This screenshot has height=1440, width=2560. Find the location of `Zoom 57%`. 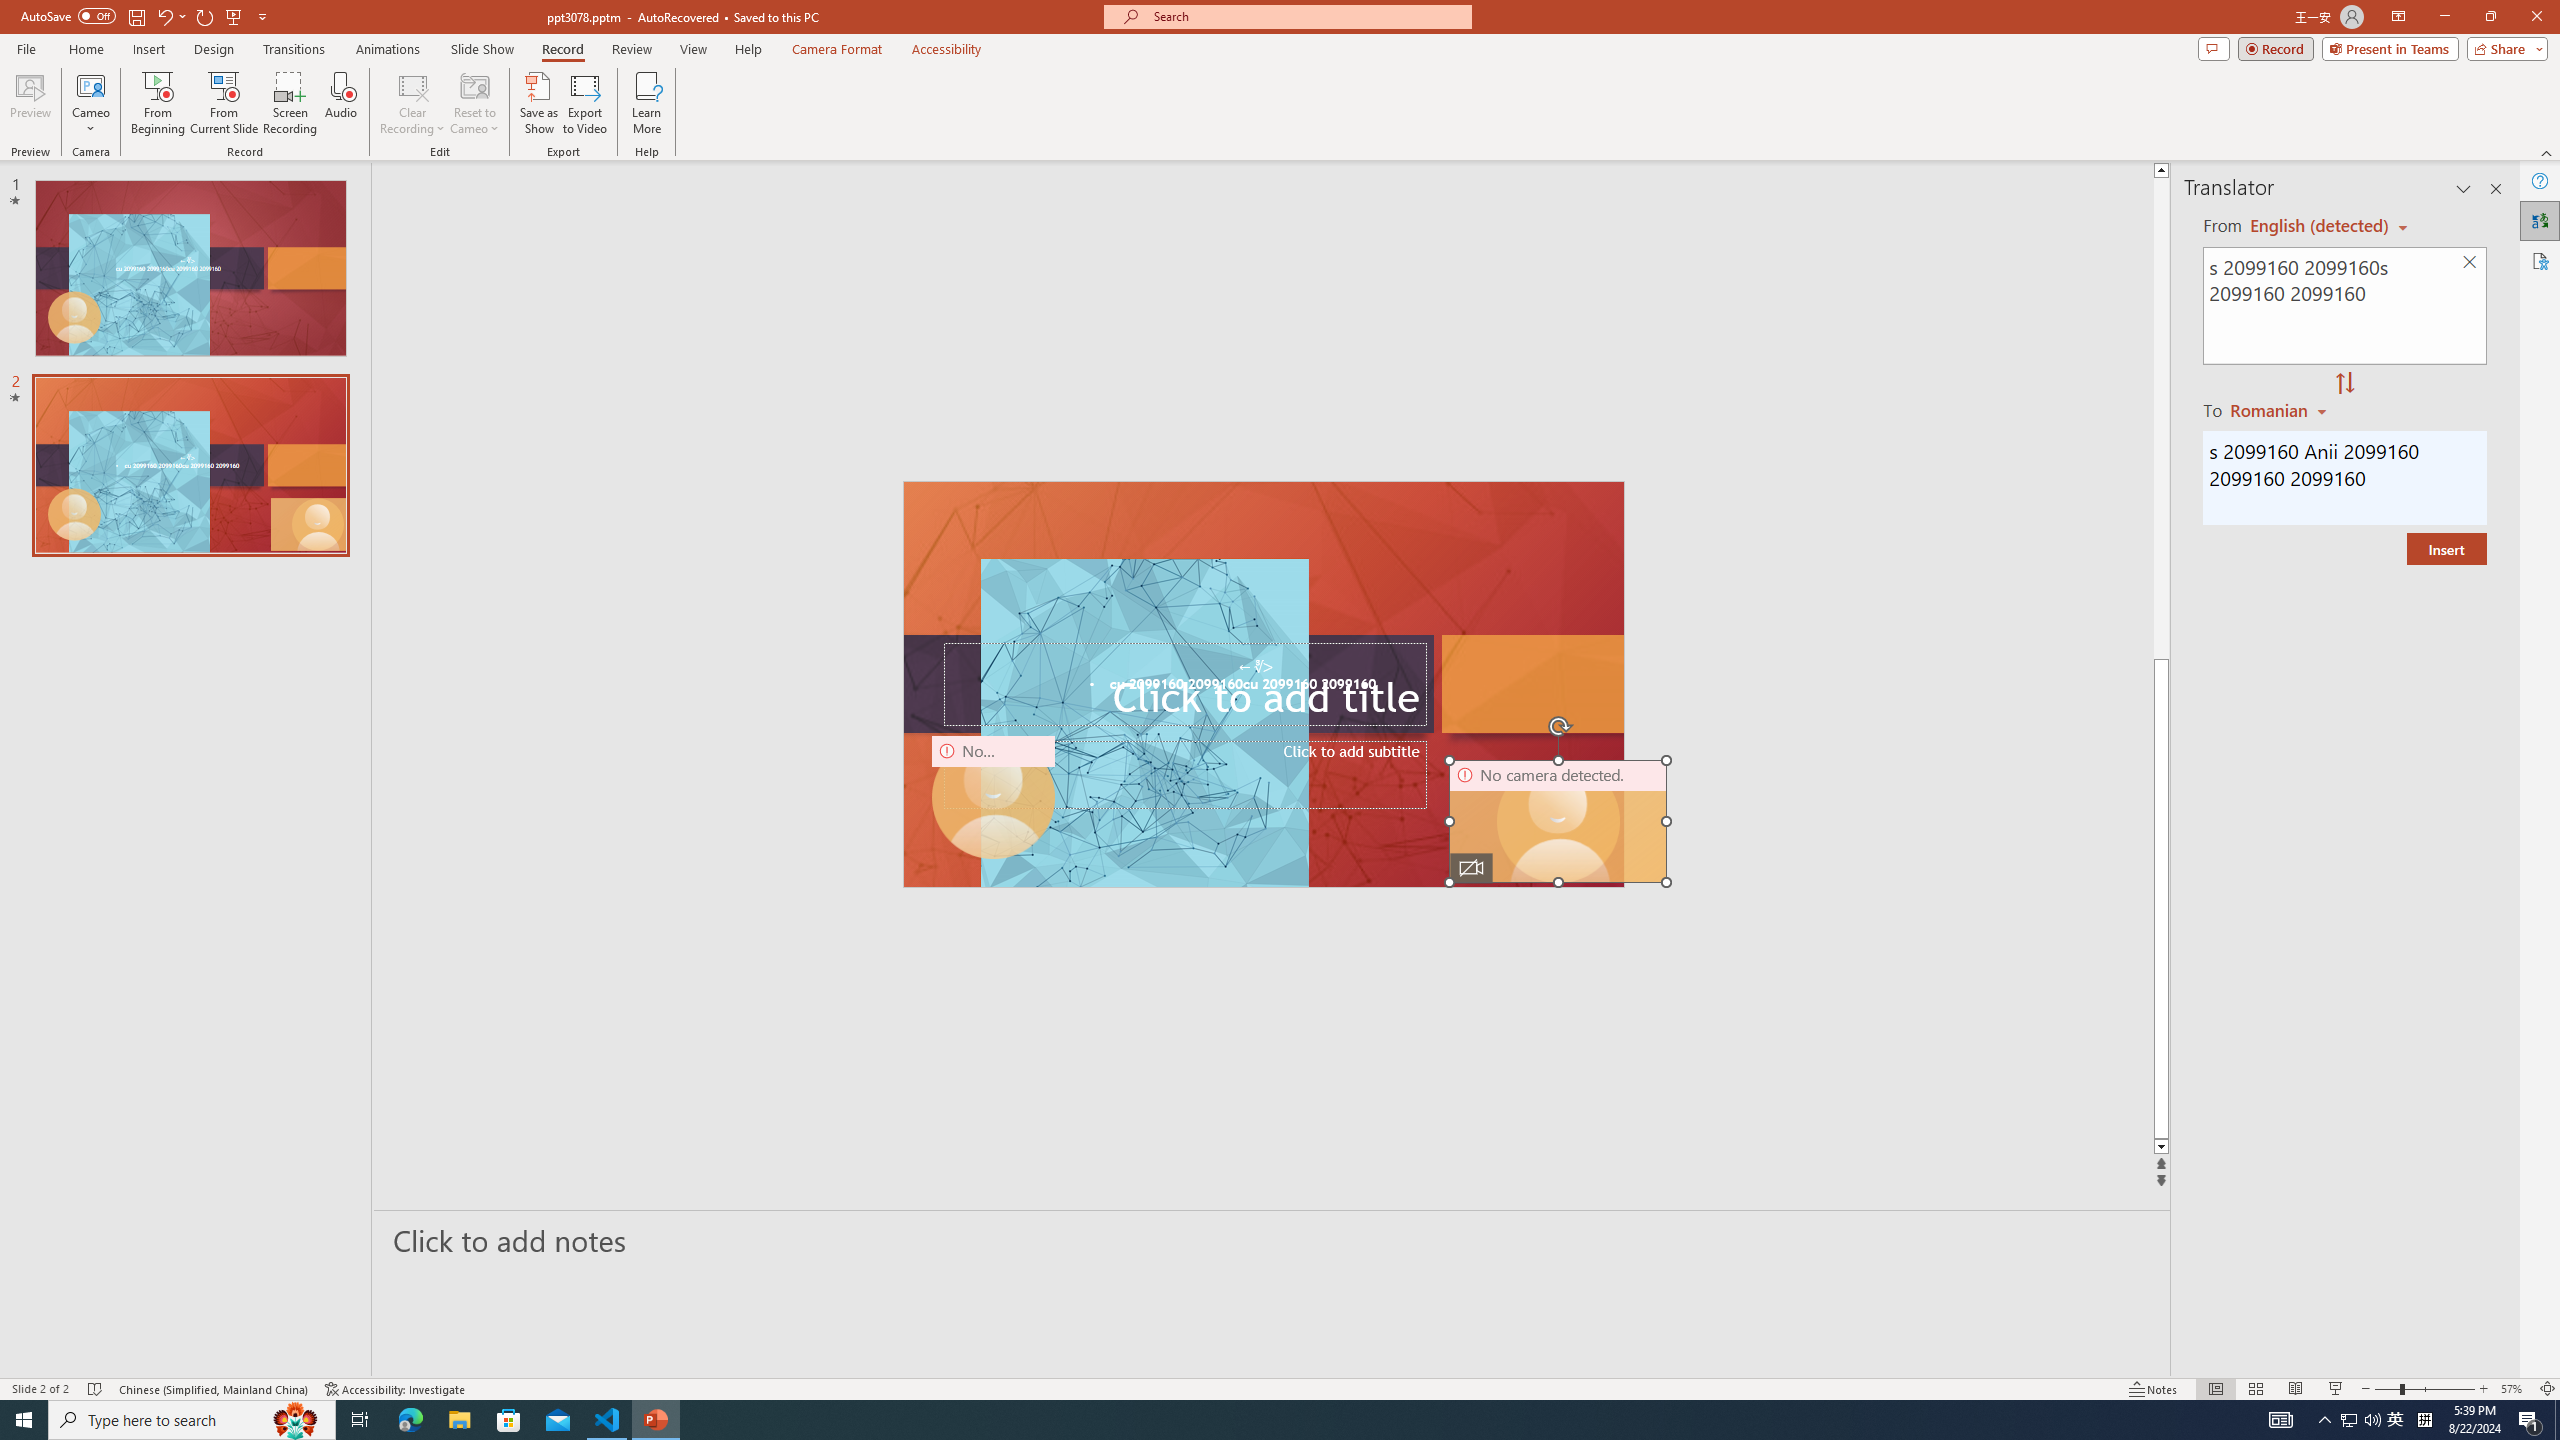

Zoom 57% is located at coordinates (2514, 1389).